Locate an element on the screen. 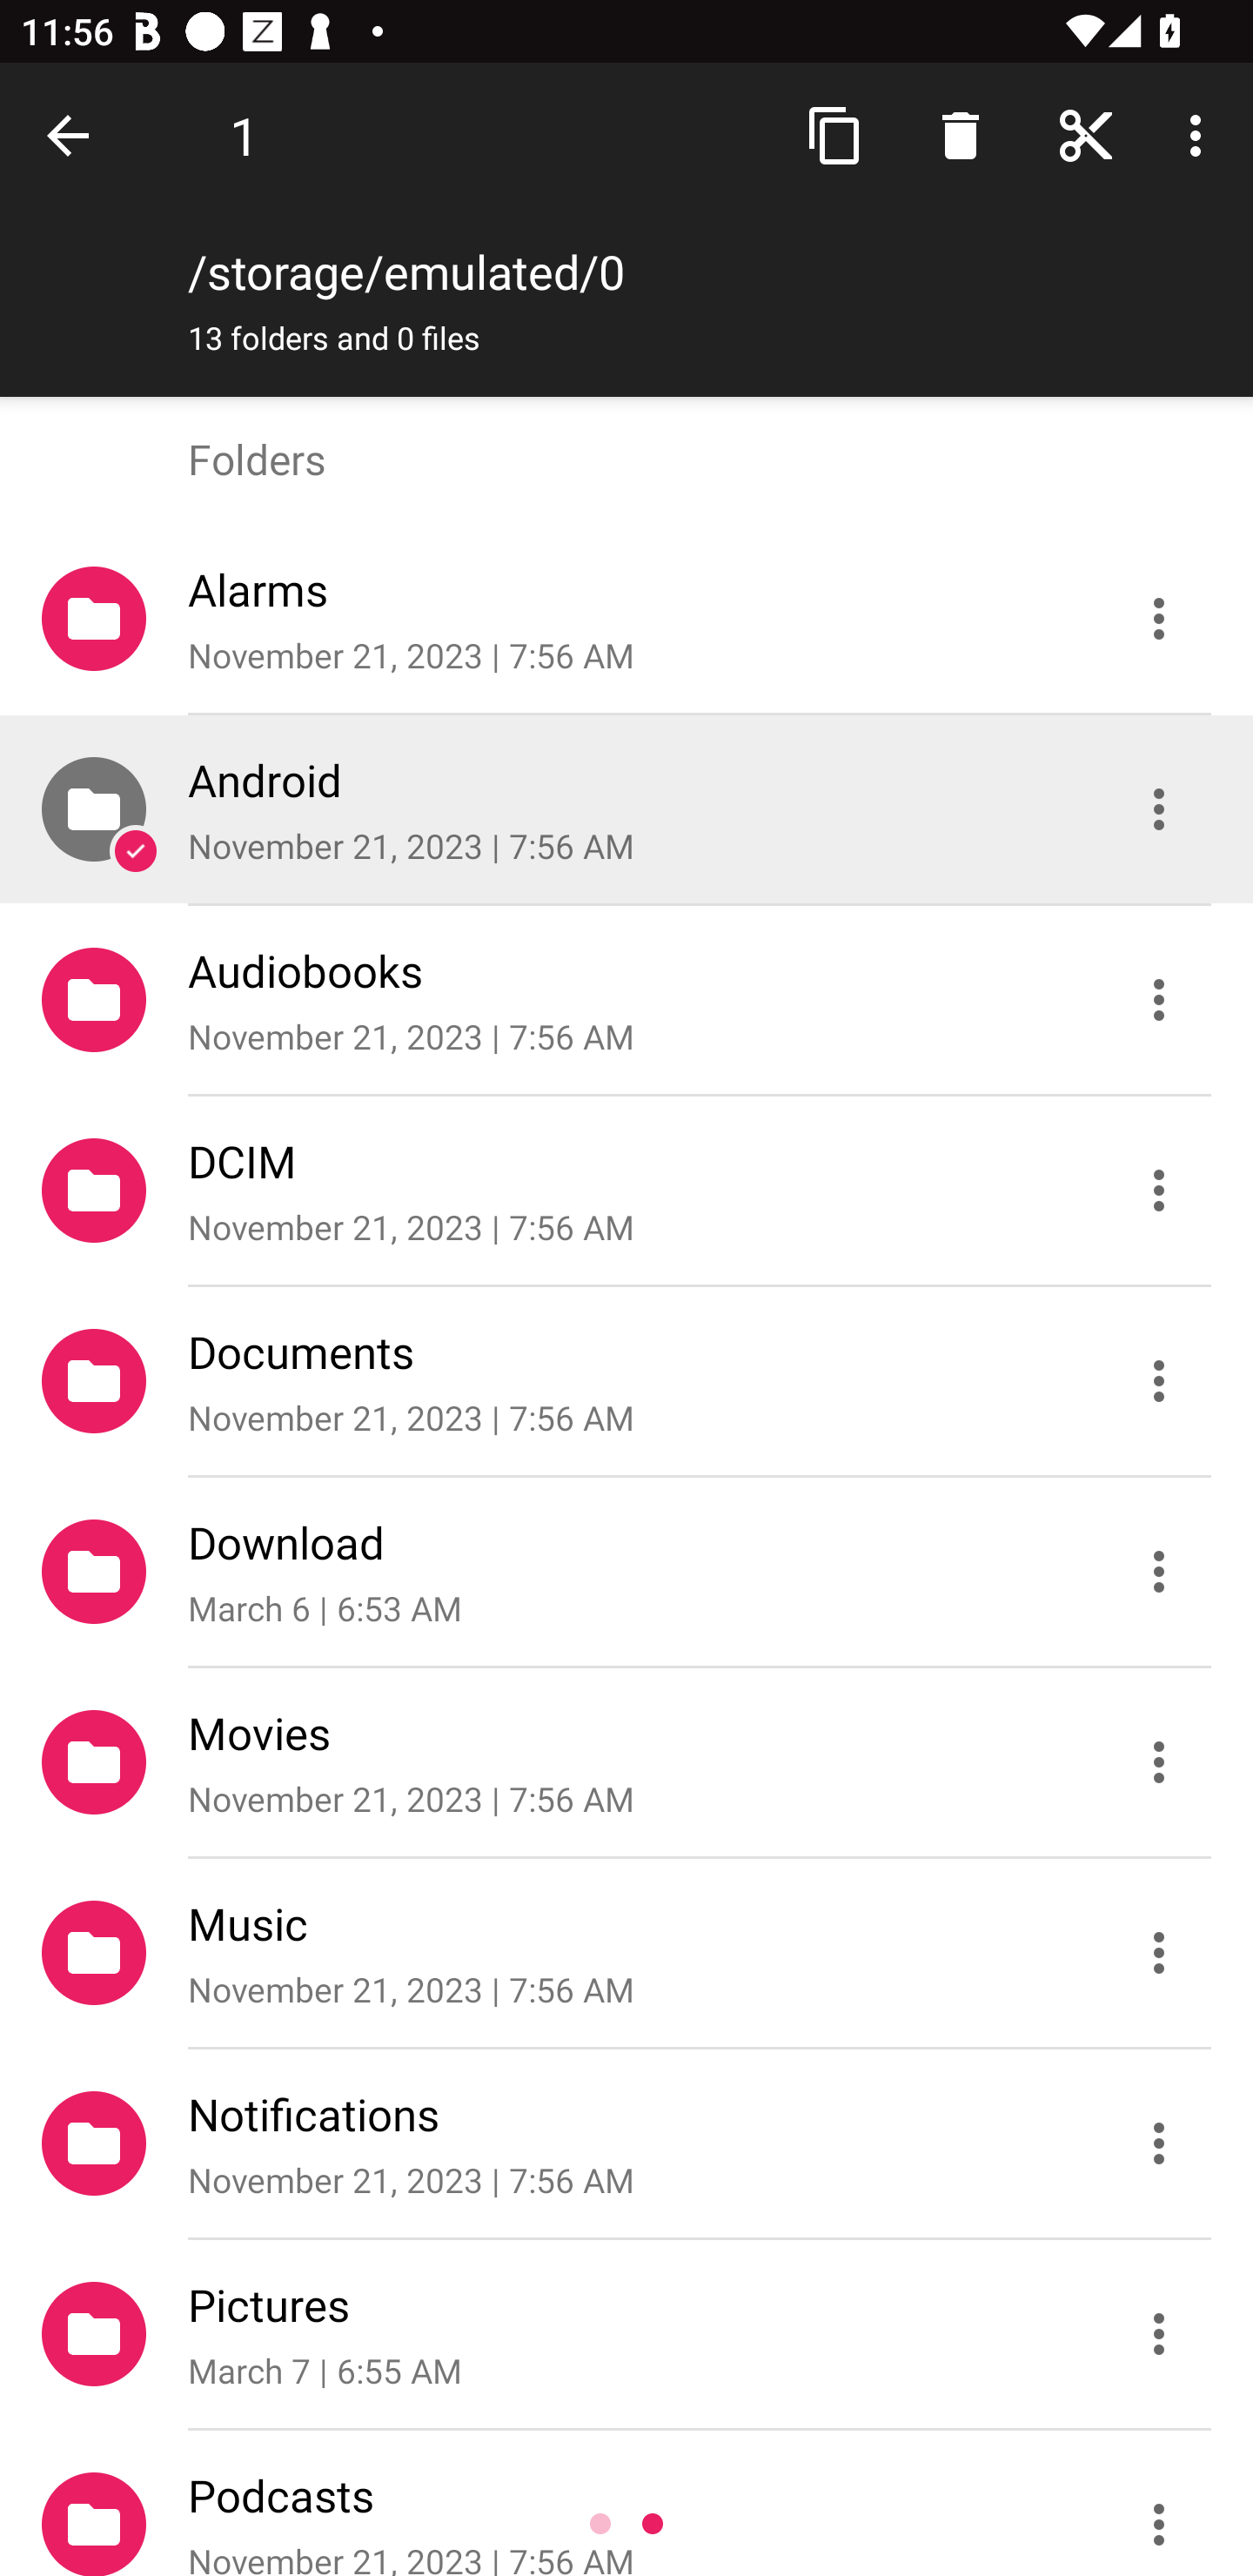  Alarms November 21, 2023 | 7:56 AM is located at coordinates (626, 619).